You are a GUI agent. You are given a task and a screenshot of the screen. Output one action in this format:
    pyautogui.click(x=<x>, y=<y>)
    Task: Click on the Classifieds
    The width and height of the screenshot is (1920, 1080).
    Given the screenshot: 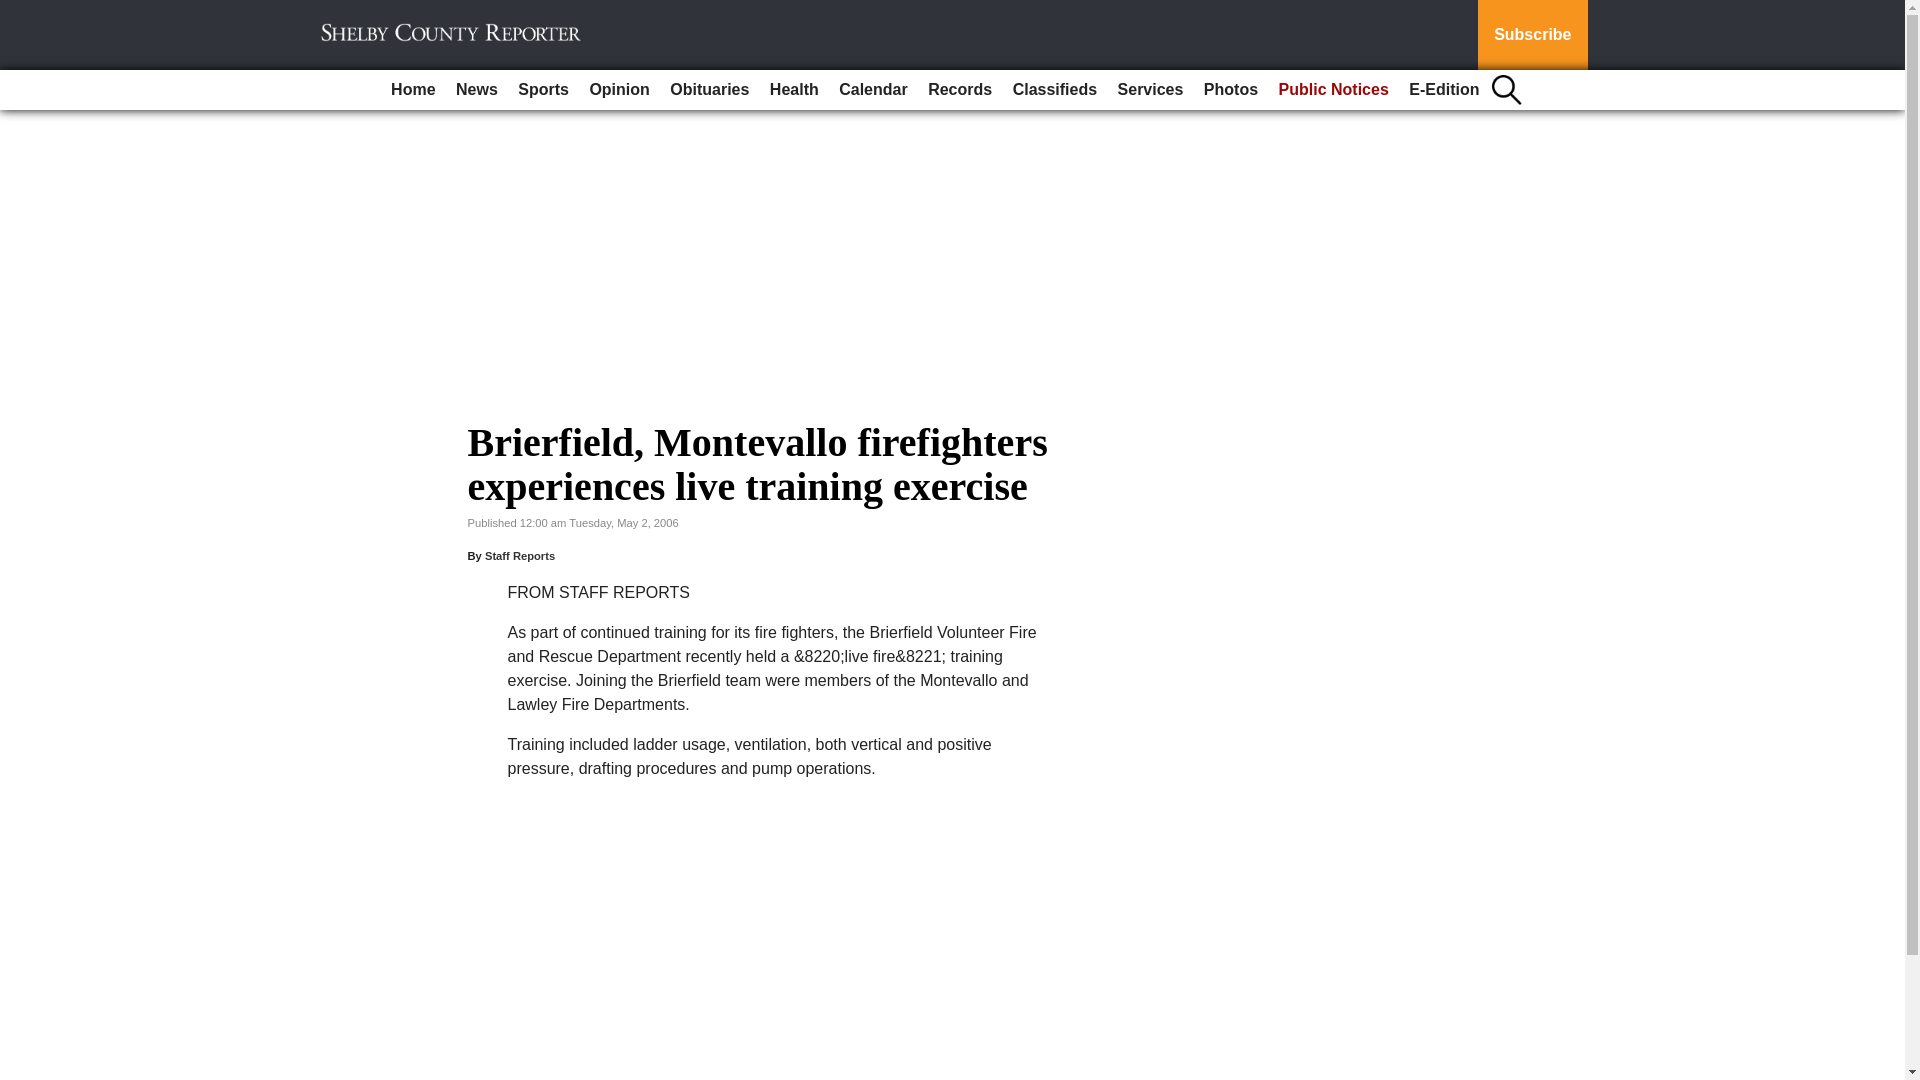 What is the action you would take?
    pyautogui.click(x=1054, y=90)
    